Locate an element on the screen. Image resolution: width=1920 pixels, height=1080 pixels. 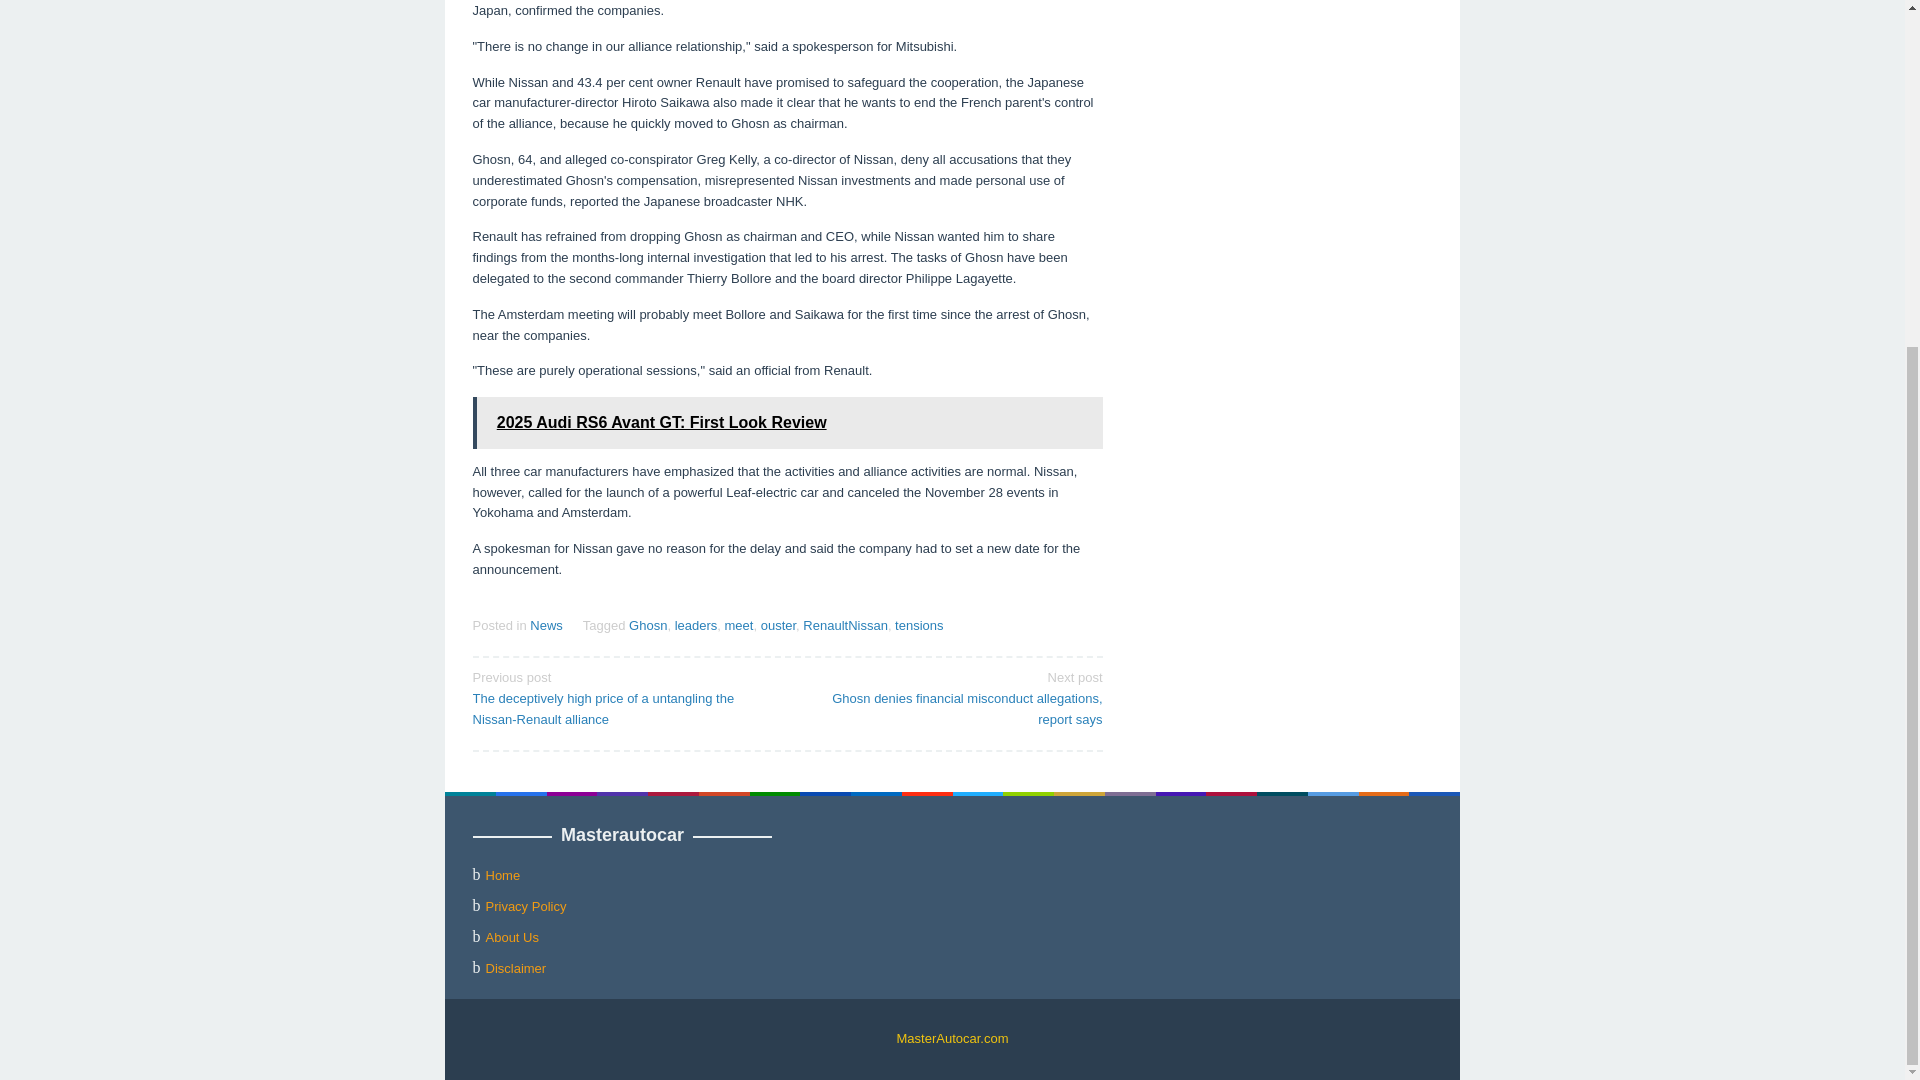
News is located at coordinates (546, 624).